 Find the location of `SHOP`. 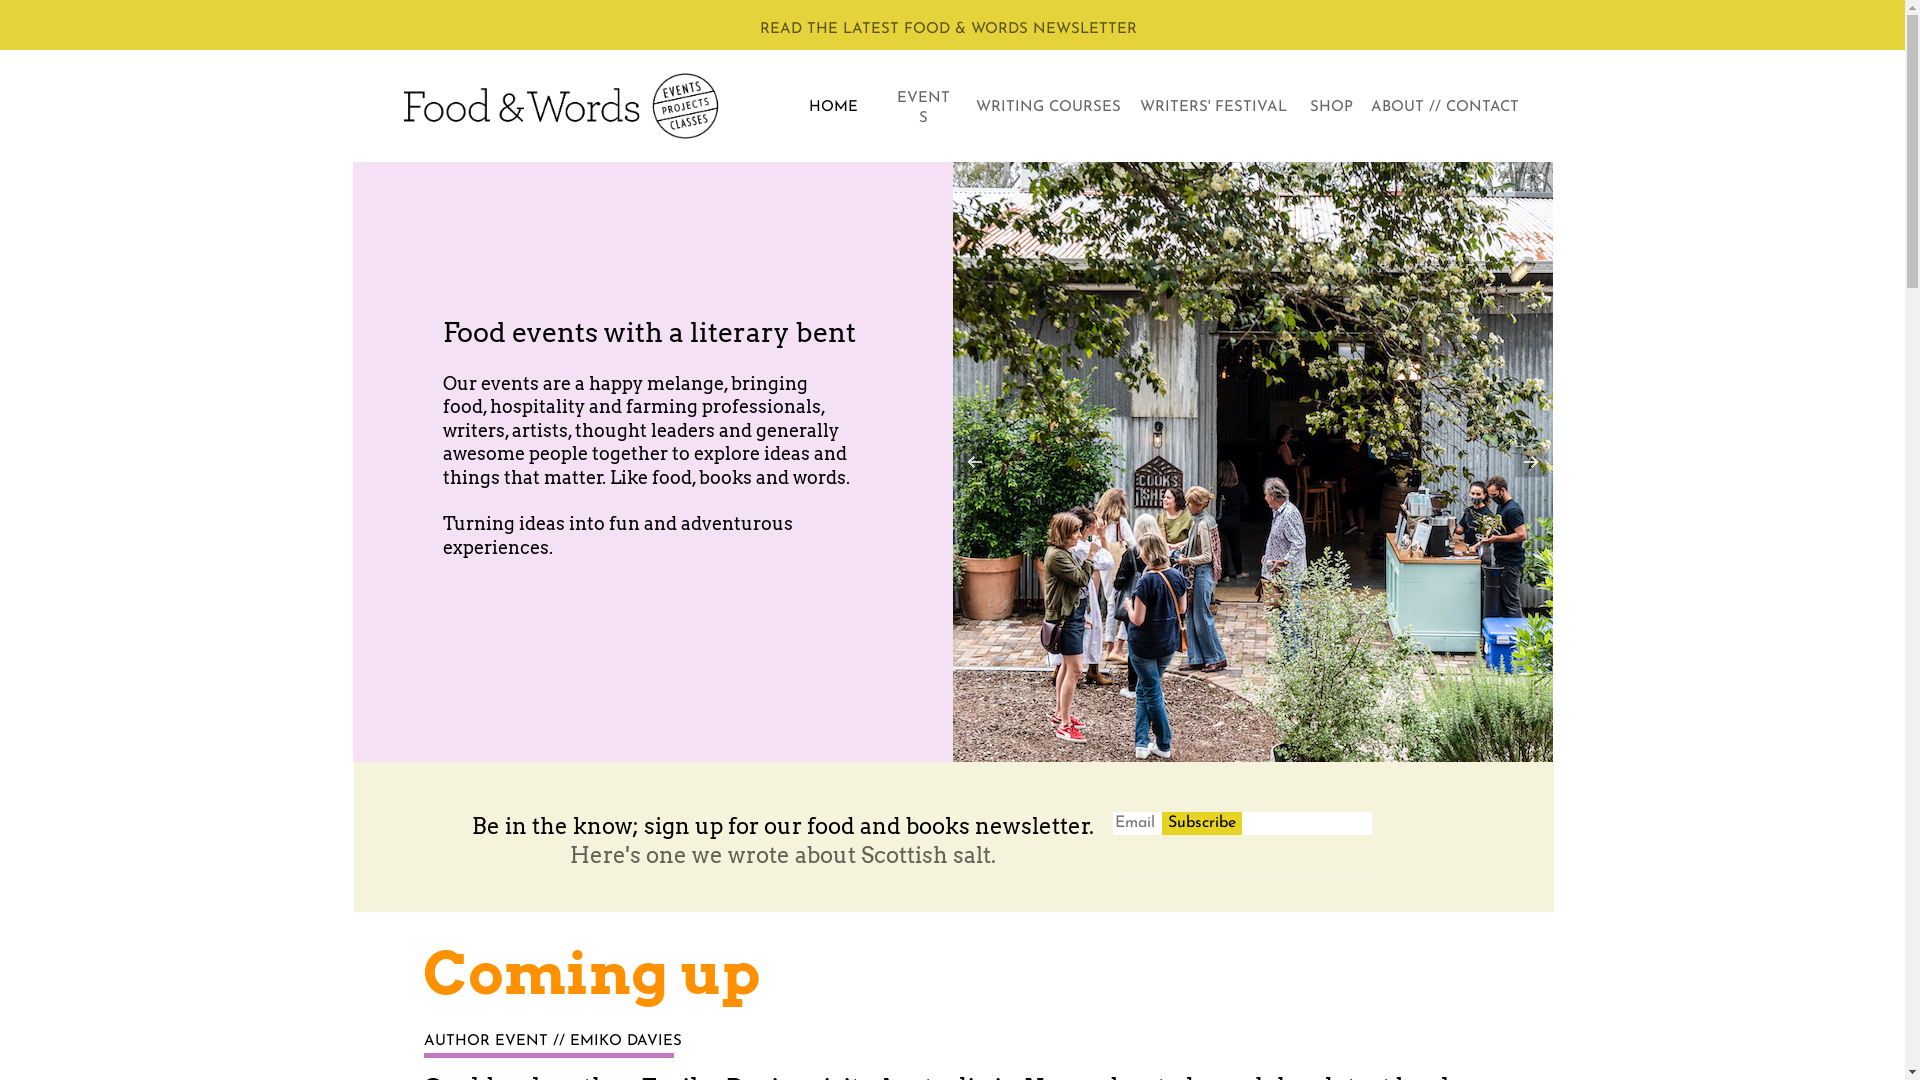

SHOP is located at coordinates (1332, 108).